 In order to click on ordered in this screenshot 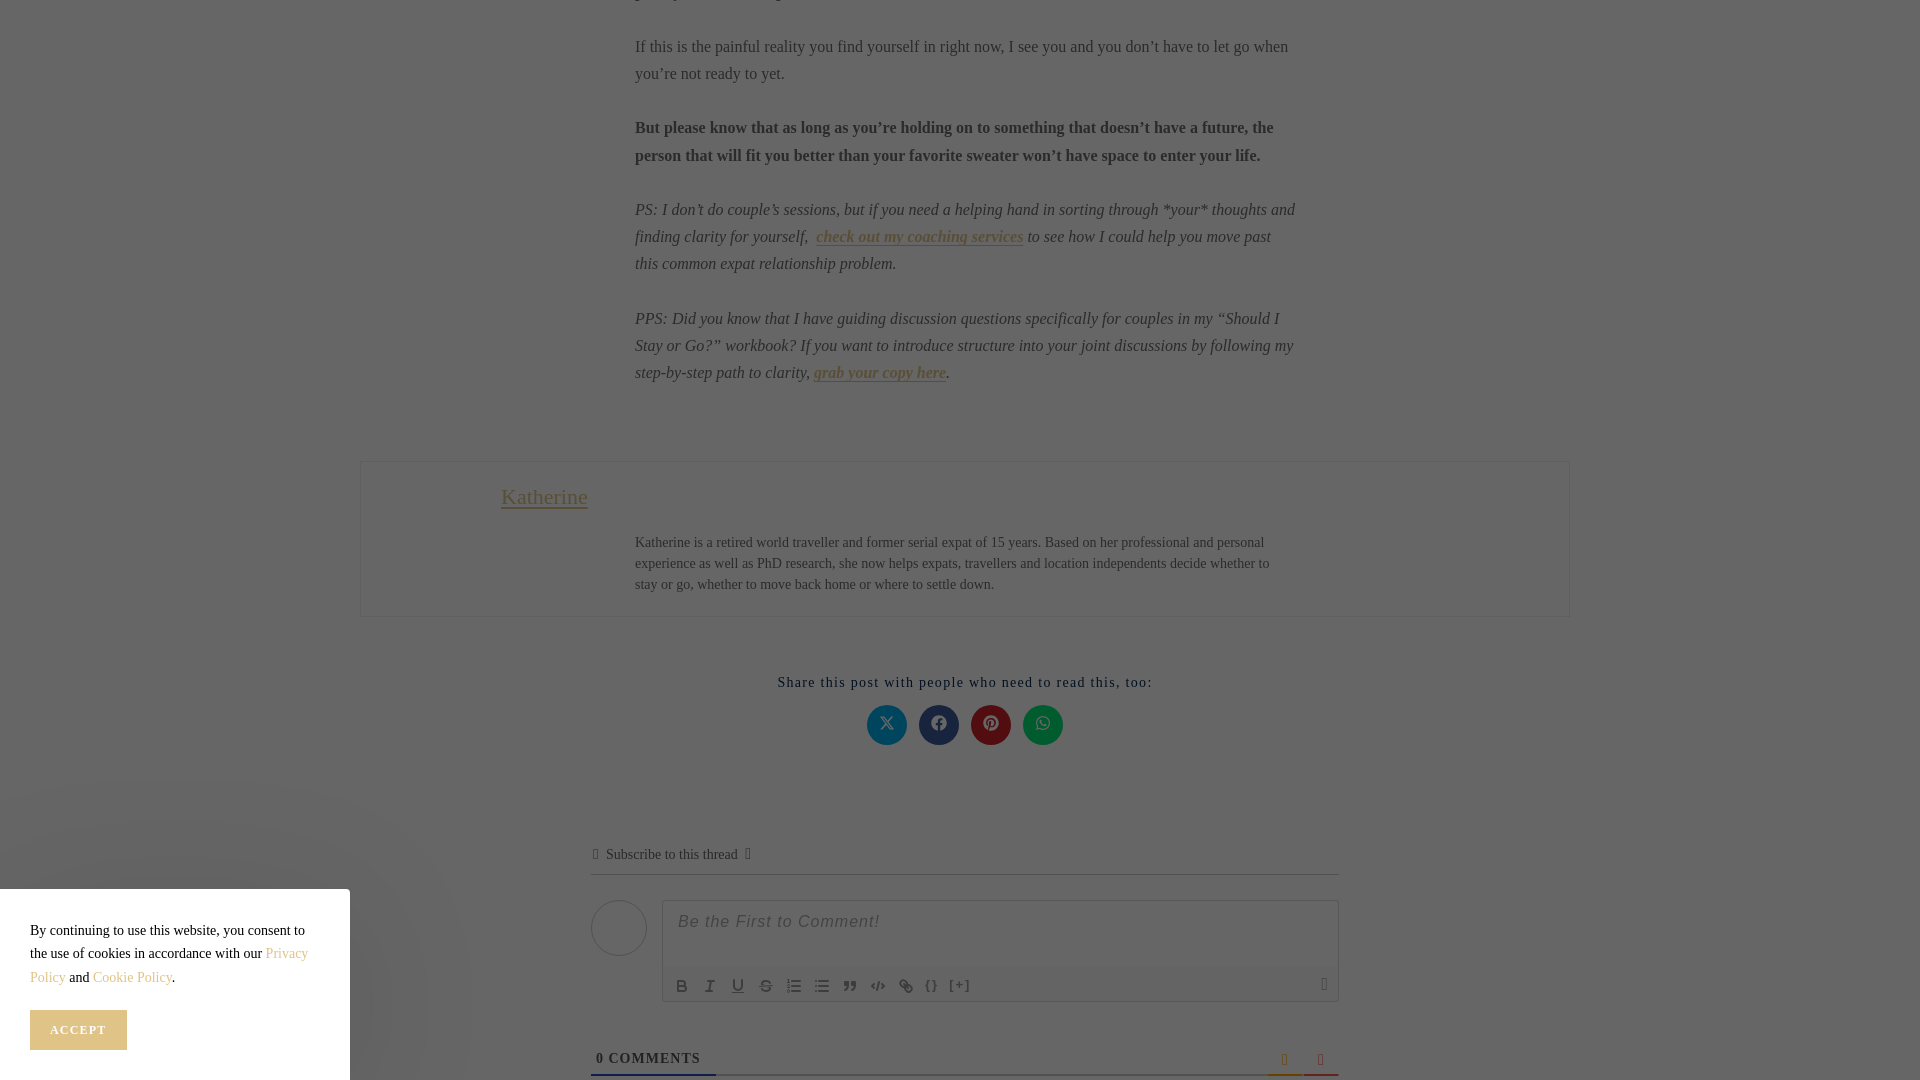, I will do `click(794, 986)`.